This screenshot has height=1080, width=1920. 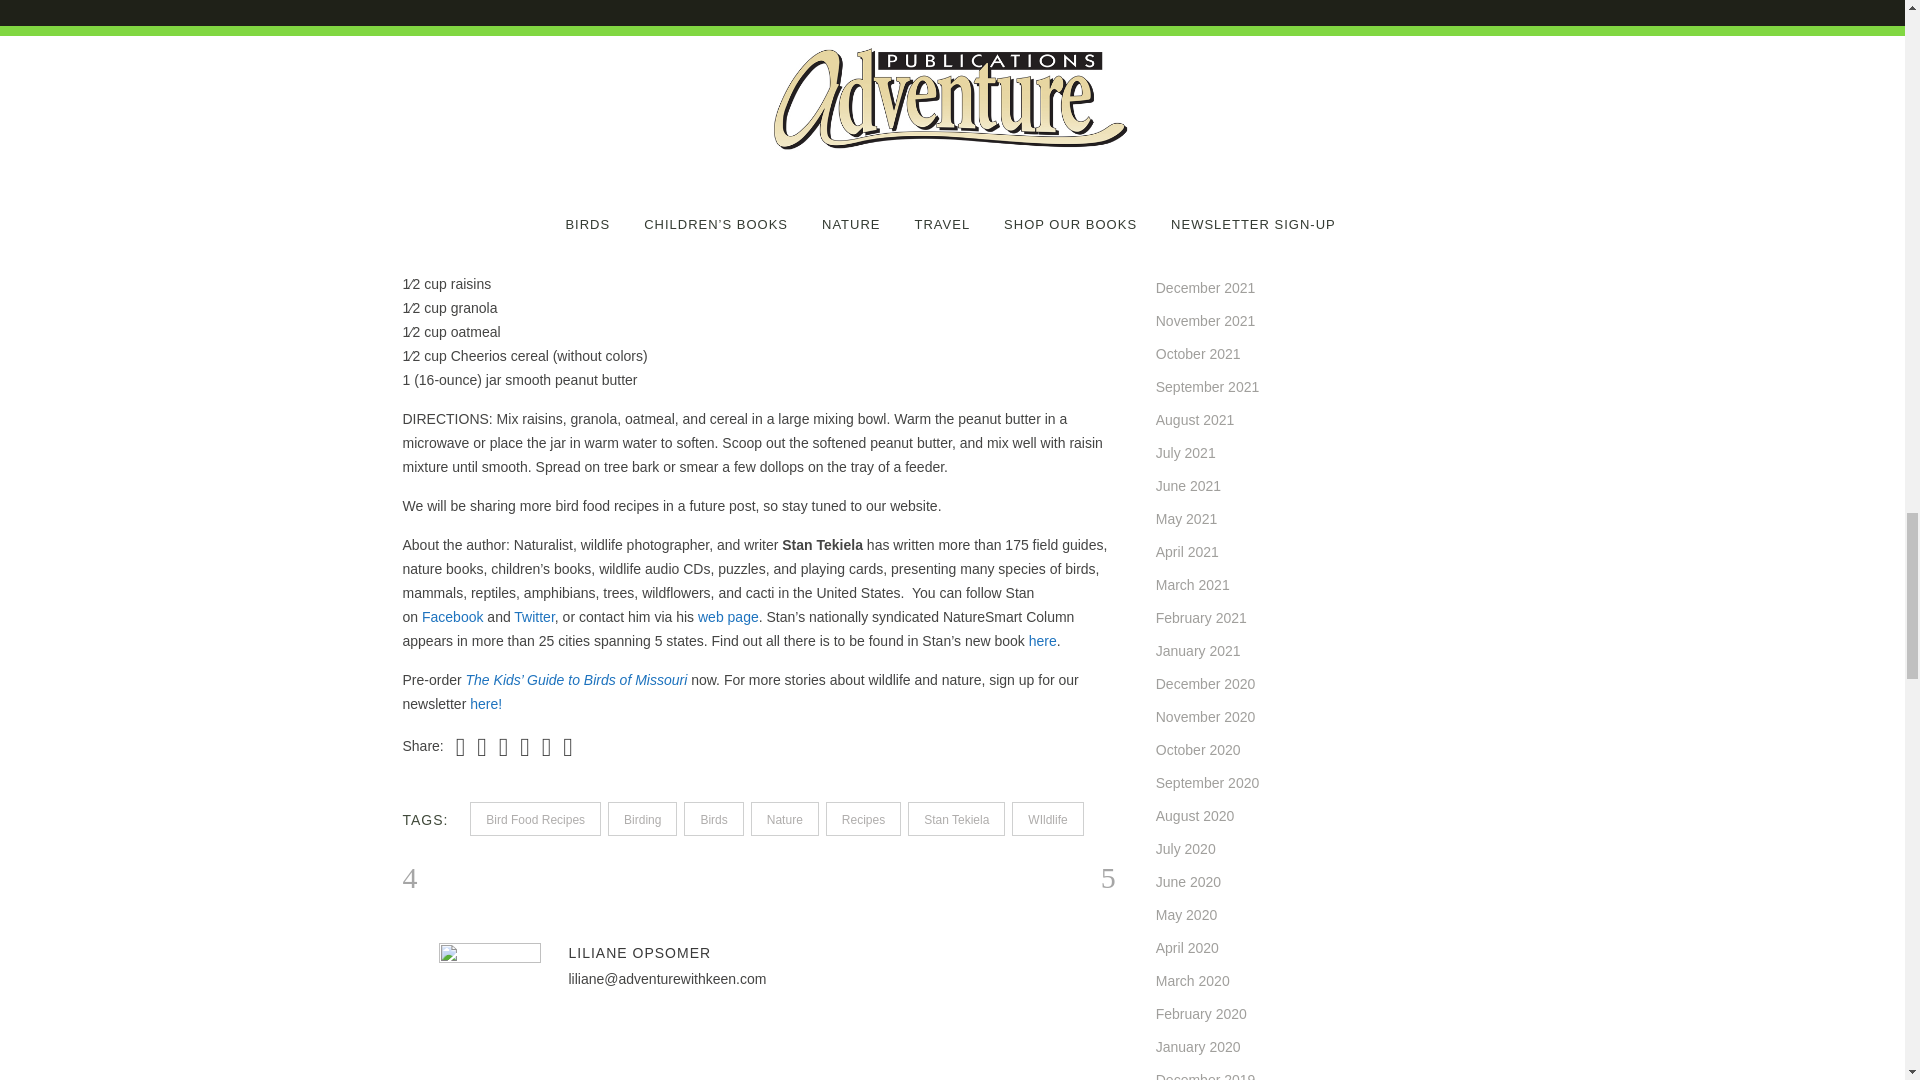 I want to click on here, so click(x=1043, y=640).